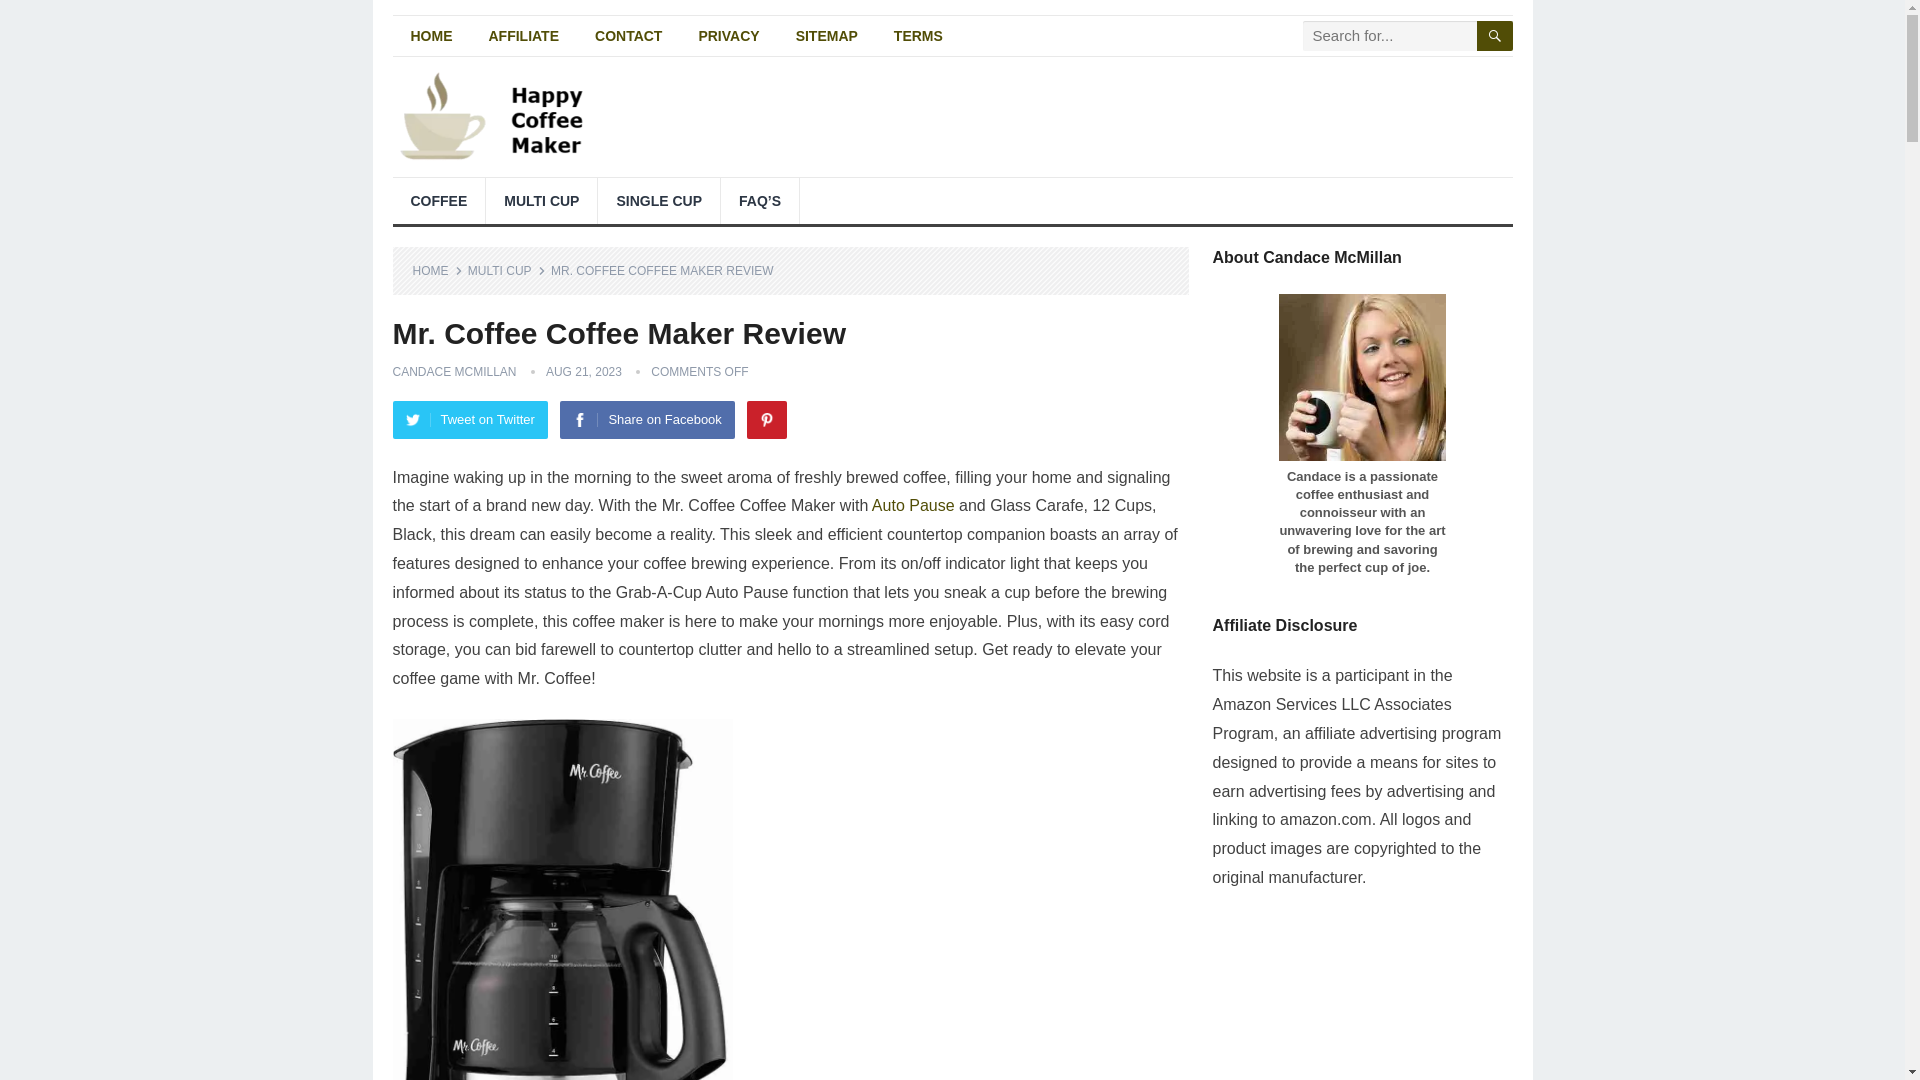 The image size is (1920, 1080). Describe the element at coordinates (628, 36) in the screenshot. I see `CONTACT` at that location.